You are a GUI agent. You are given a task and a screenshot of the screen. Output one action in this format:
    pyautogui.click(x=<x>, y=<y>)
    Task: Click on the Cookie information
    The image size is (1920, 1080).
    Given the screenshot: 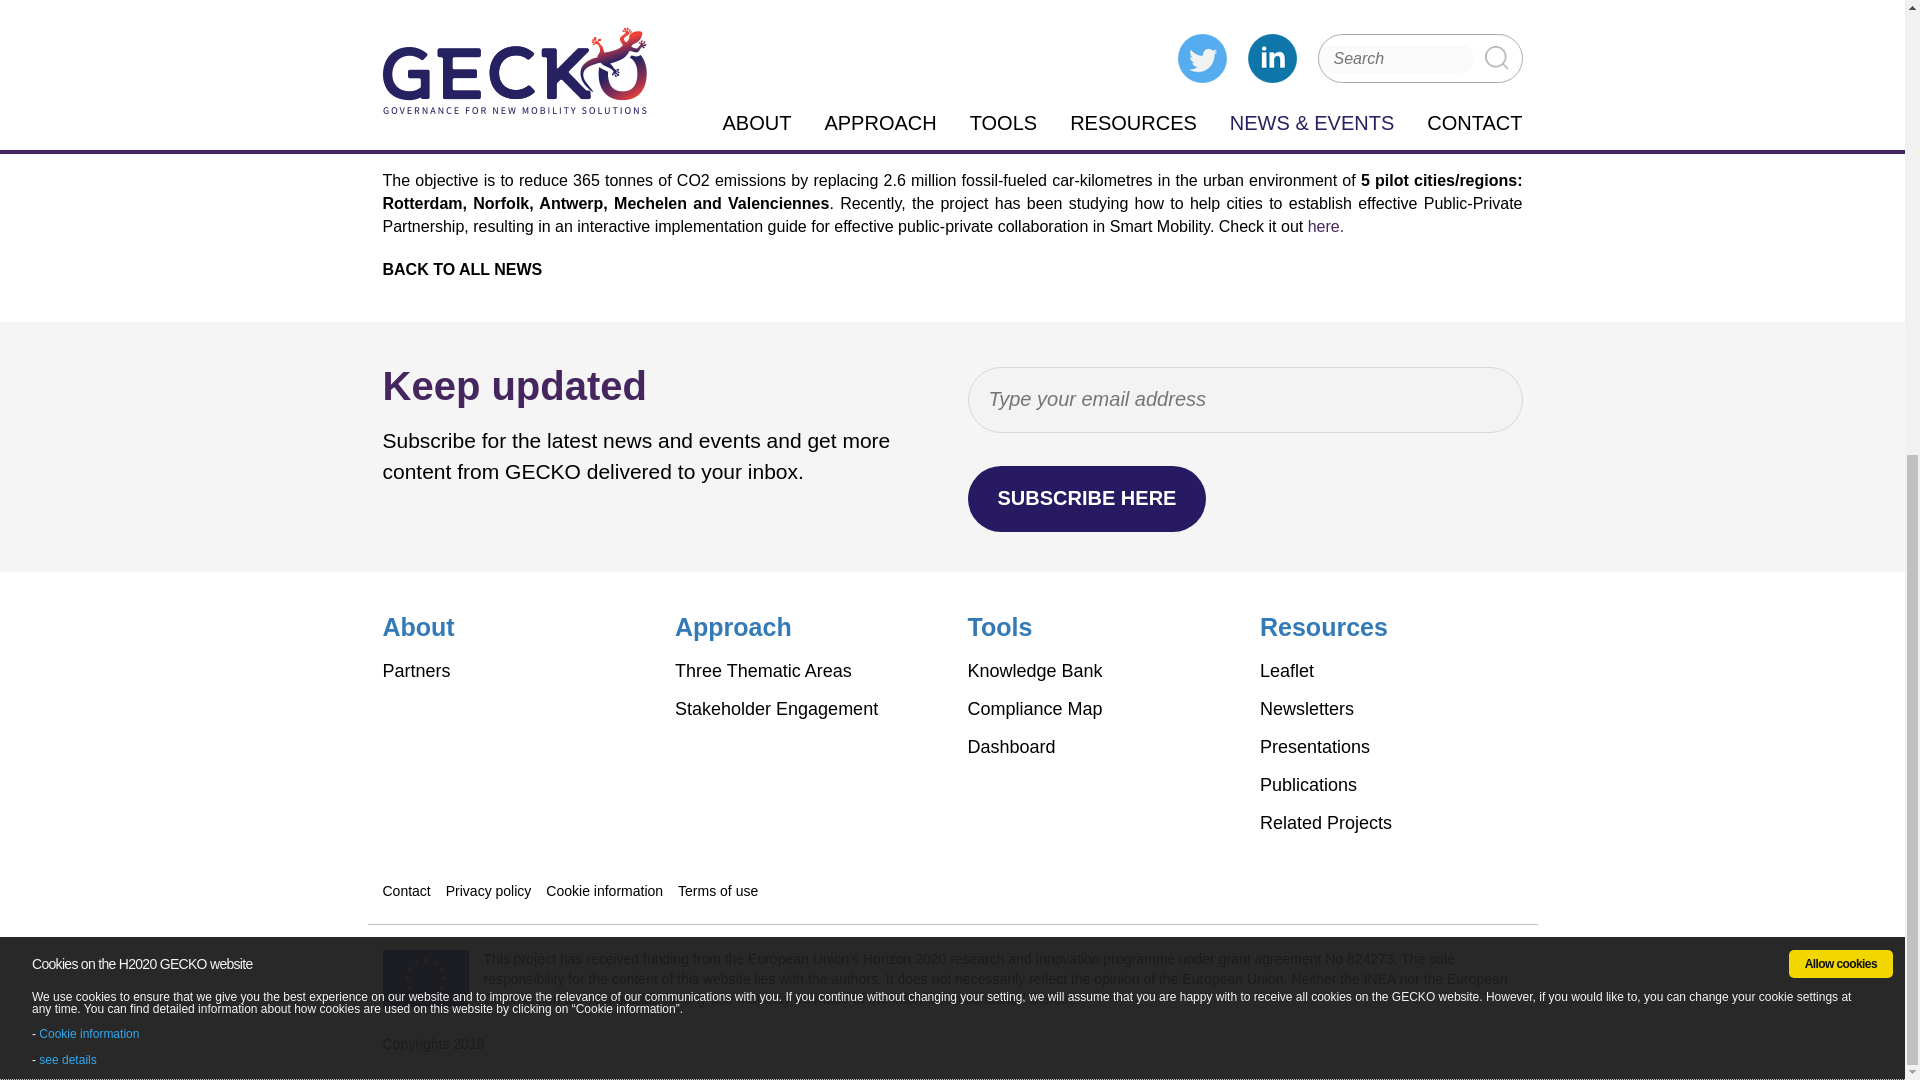 What is the action you would take?
    pyautogui.click(x=88, y=256)
    